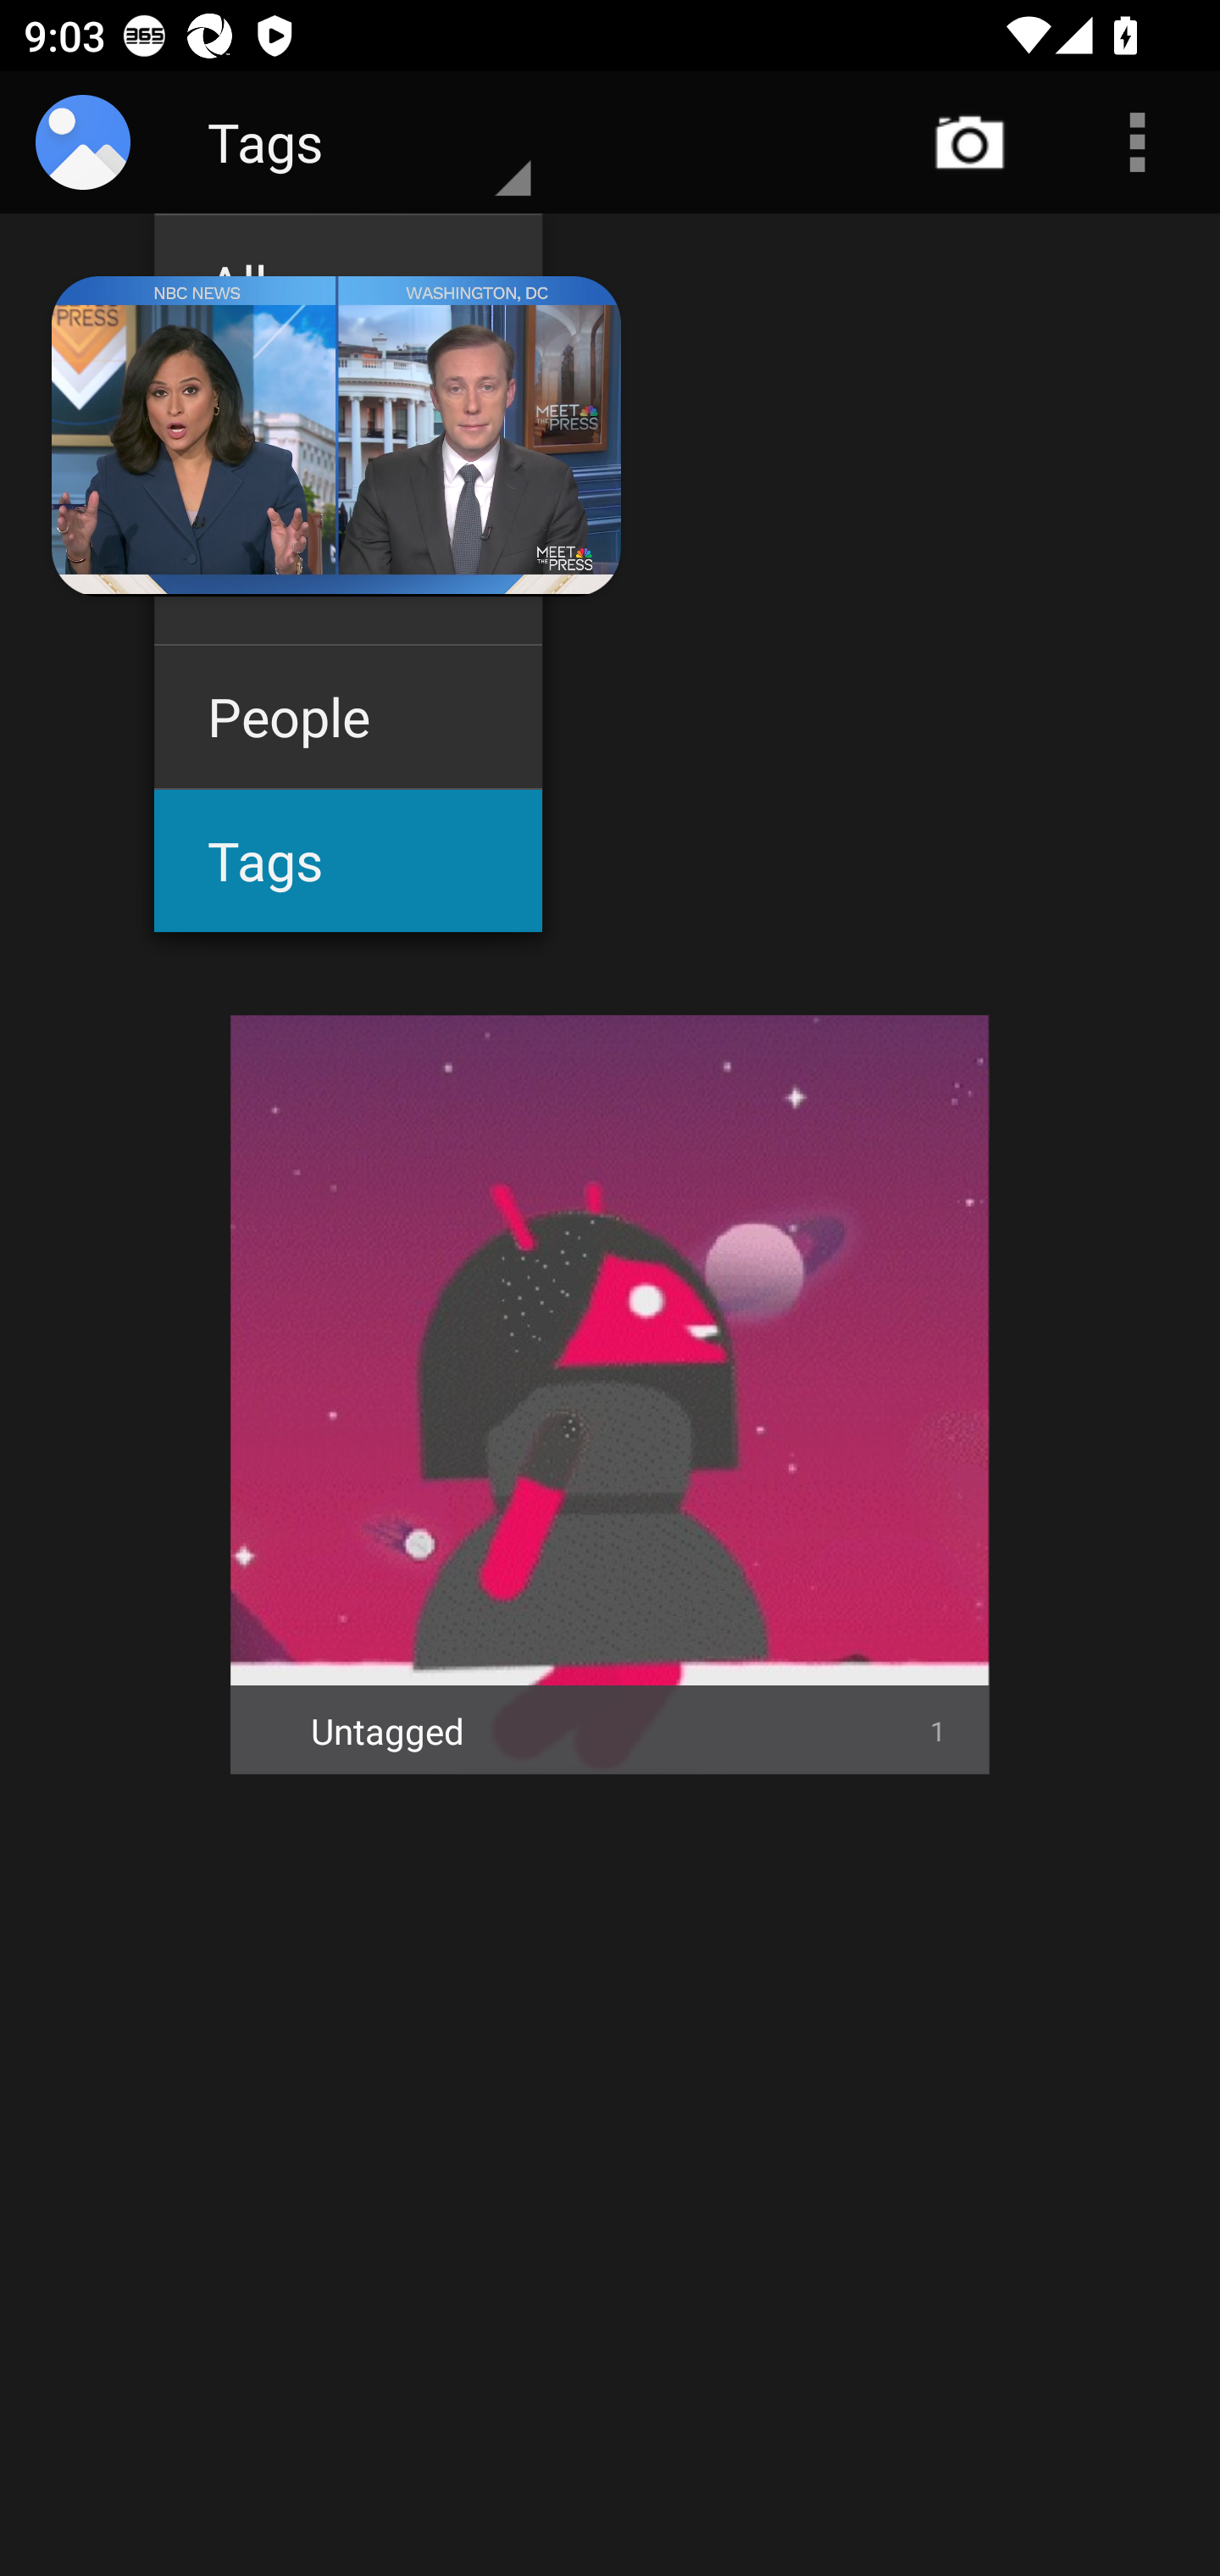  Describe the element at coordinates (347, 717) in the screenshot. I see `People` at that location.